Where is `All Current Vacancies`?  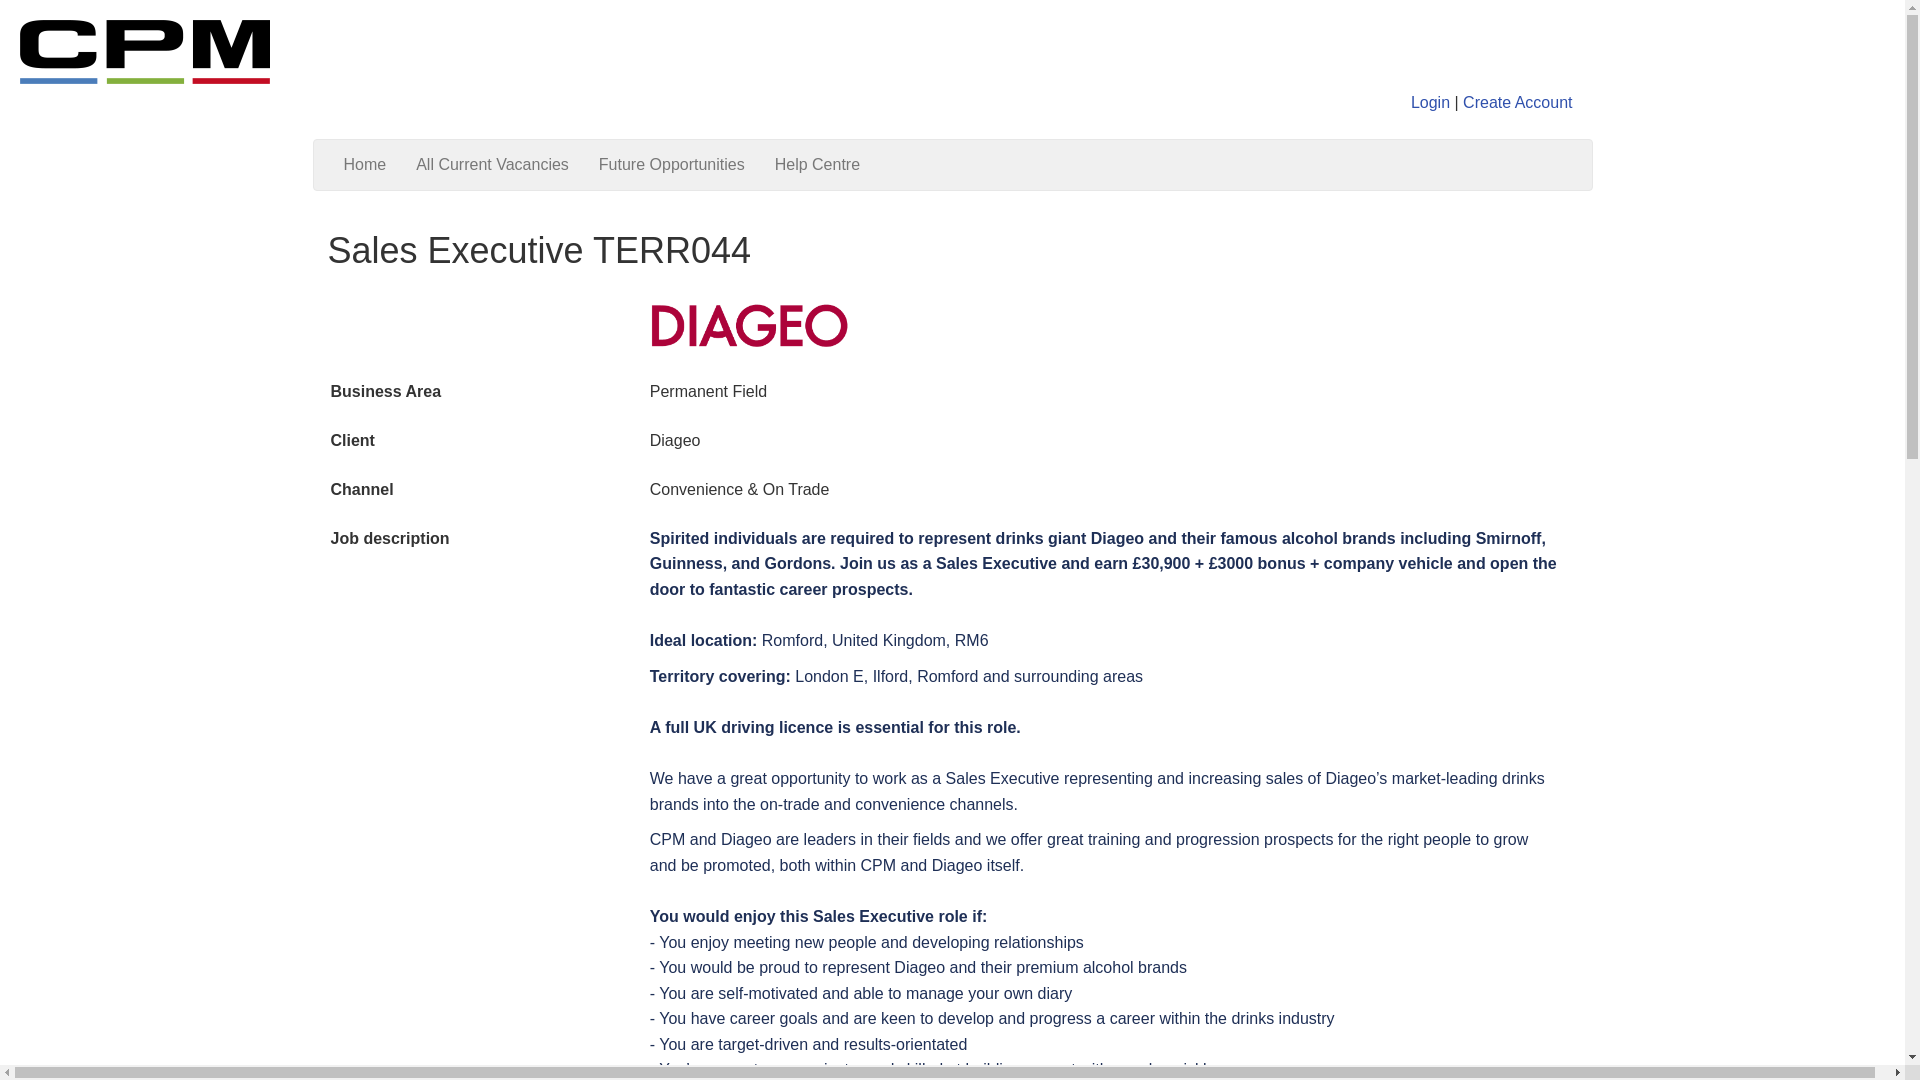 All Current Vacancies is located at coordinates (492, 165).